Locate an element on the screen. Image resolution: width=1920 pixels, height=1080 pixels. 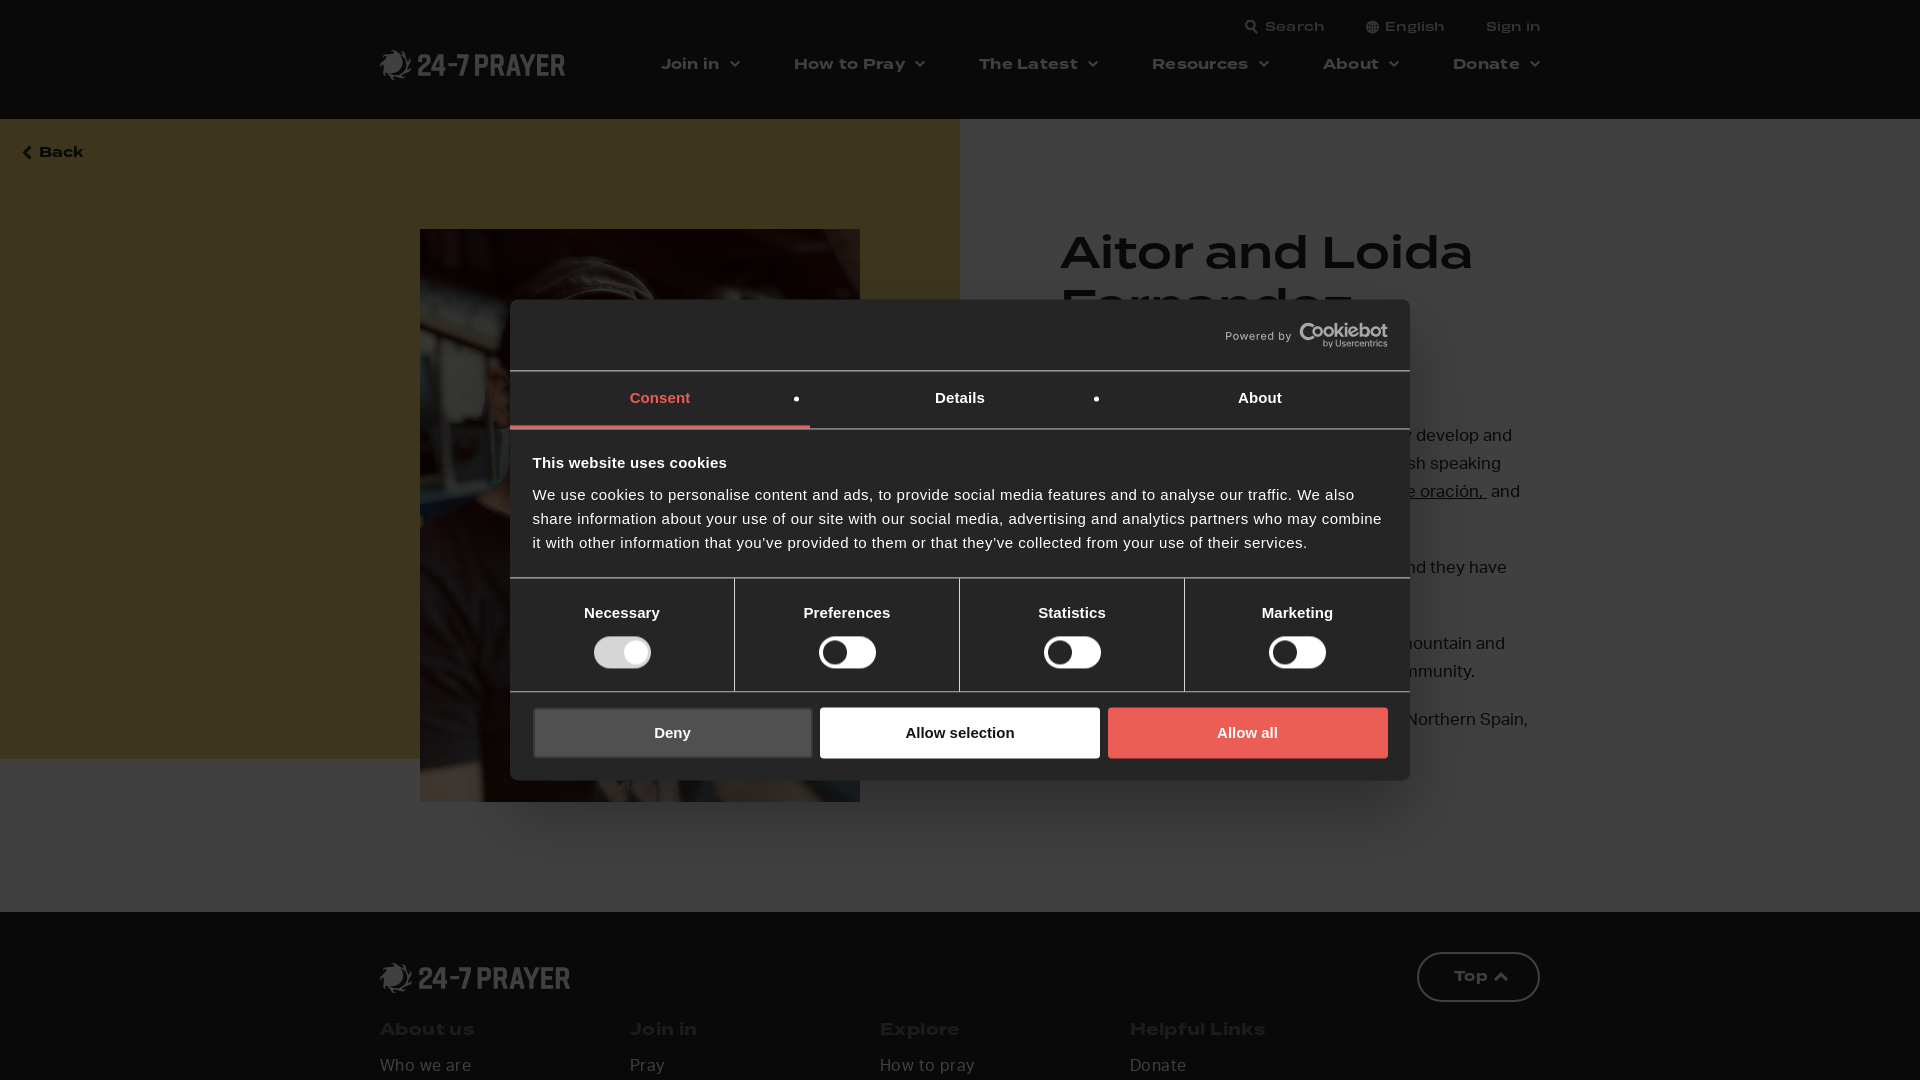
Consent is located at coordinates (660, 400).